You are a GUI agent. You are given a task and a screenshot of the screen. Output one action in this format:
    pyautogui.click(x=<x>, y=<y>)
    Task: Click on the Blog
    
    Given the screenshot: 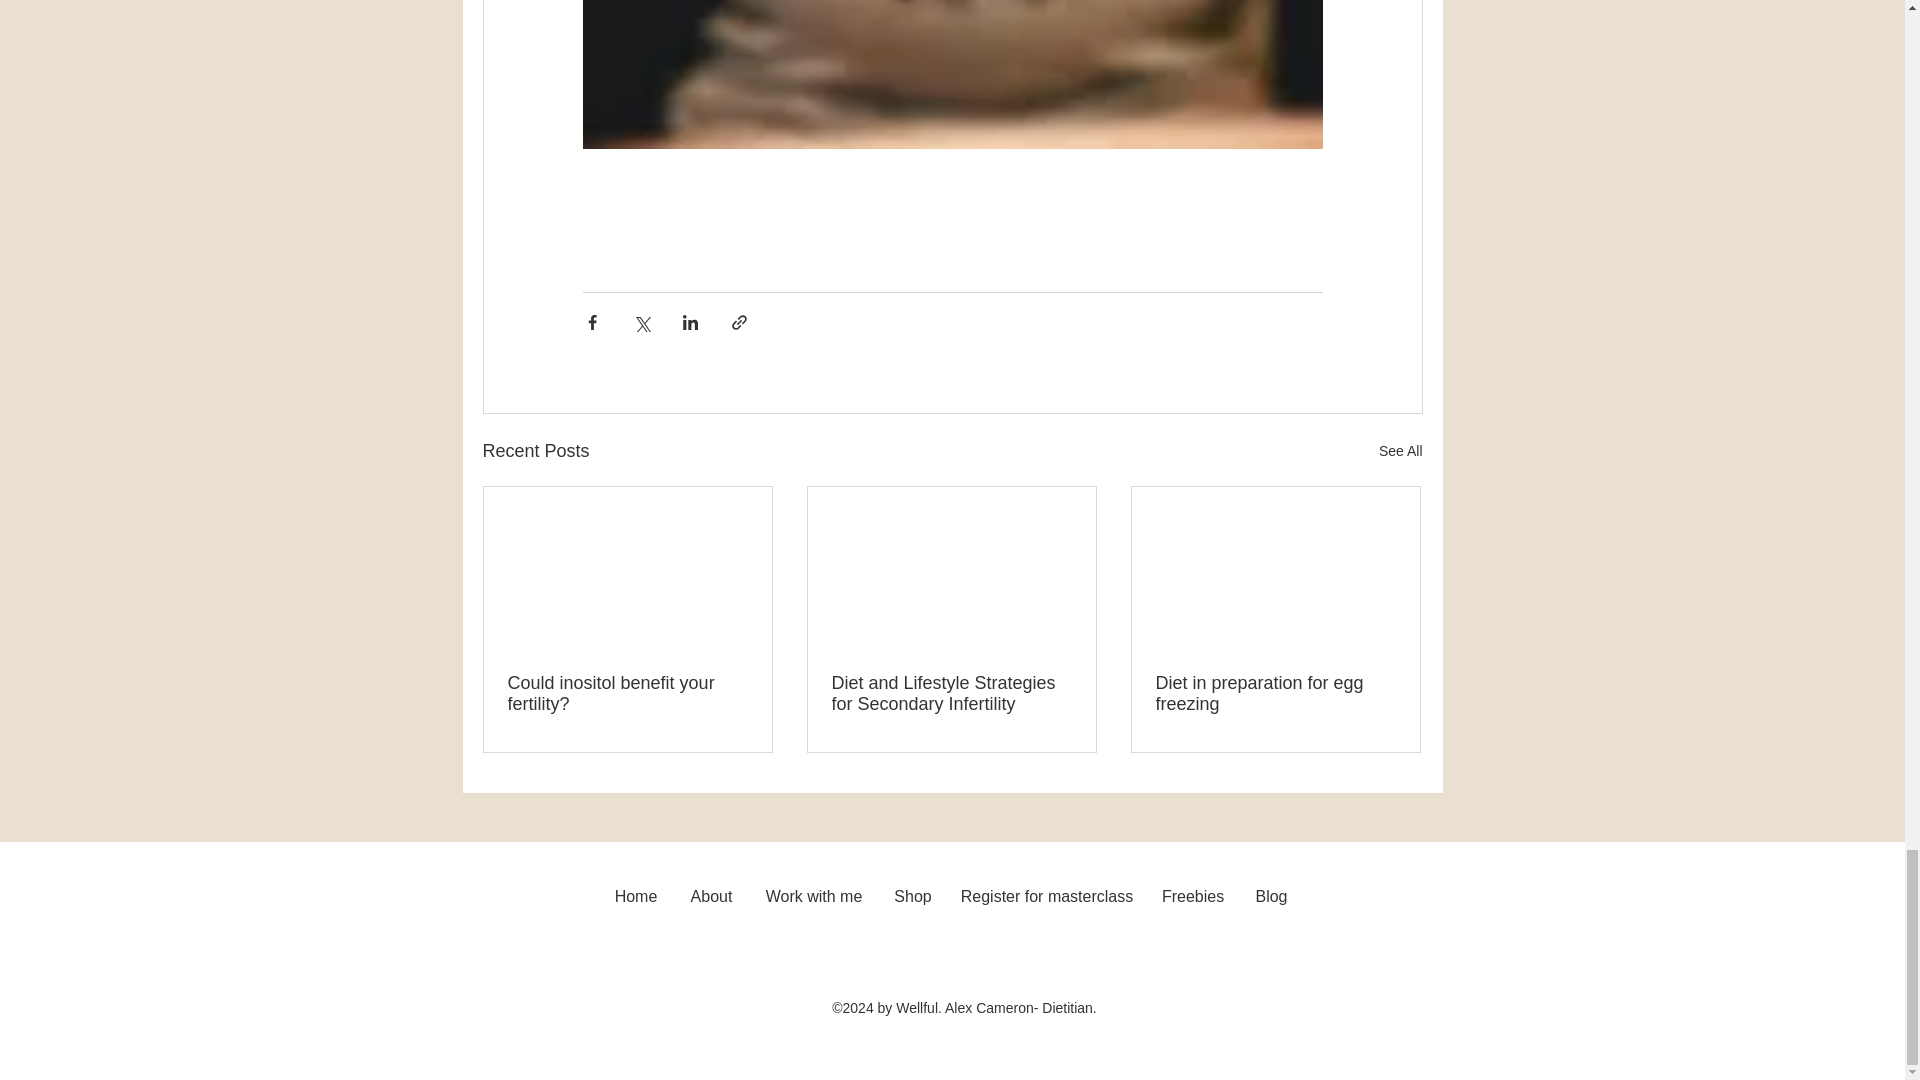 What is the action you would take?
    pyautogui.click(x=1272, y=896)
    